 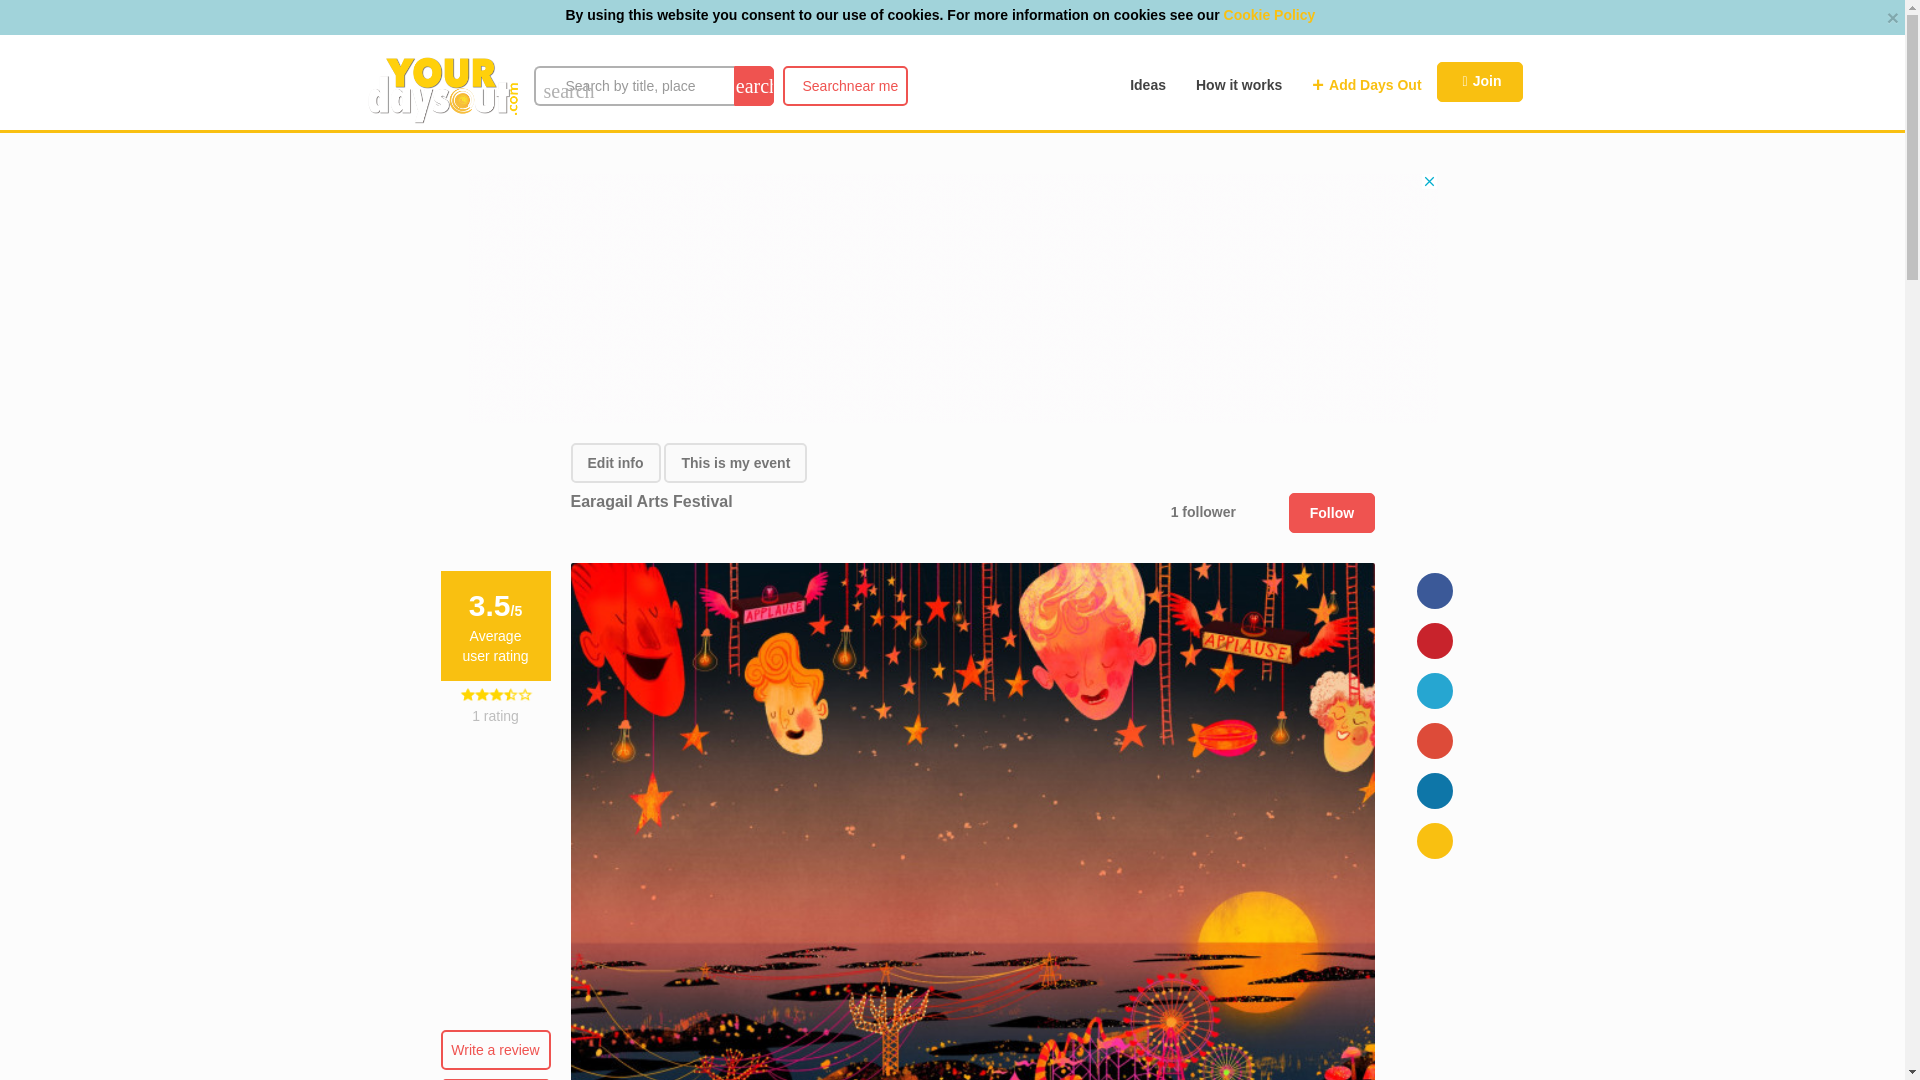 I want to click on Join, so click(x=1479, y=81).